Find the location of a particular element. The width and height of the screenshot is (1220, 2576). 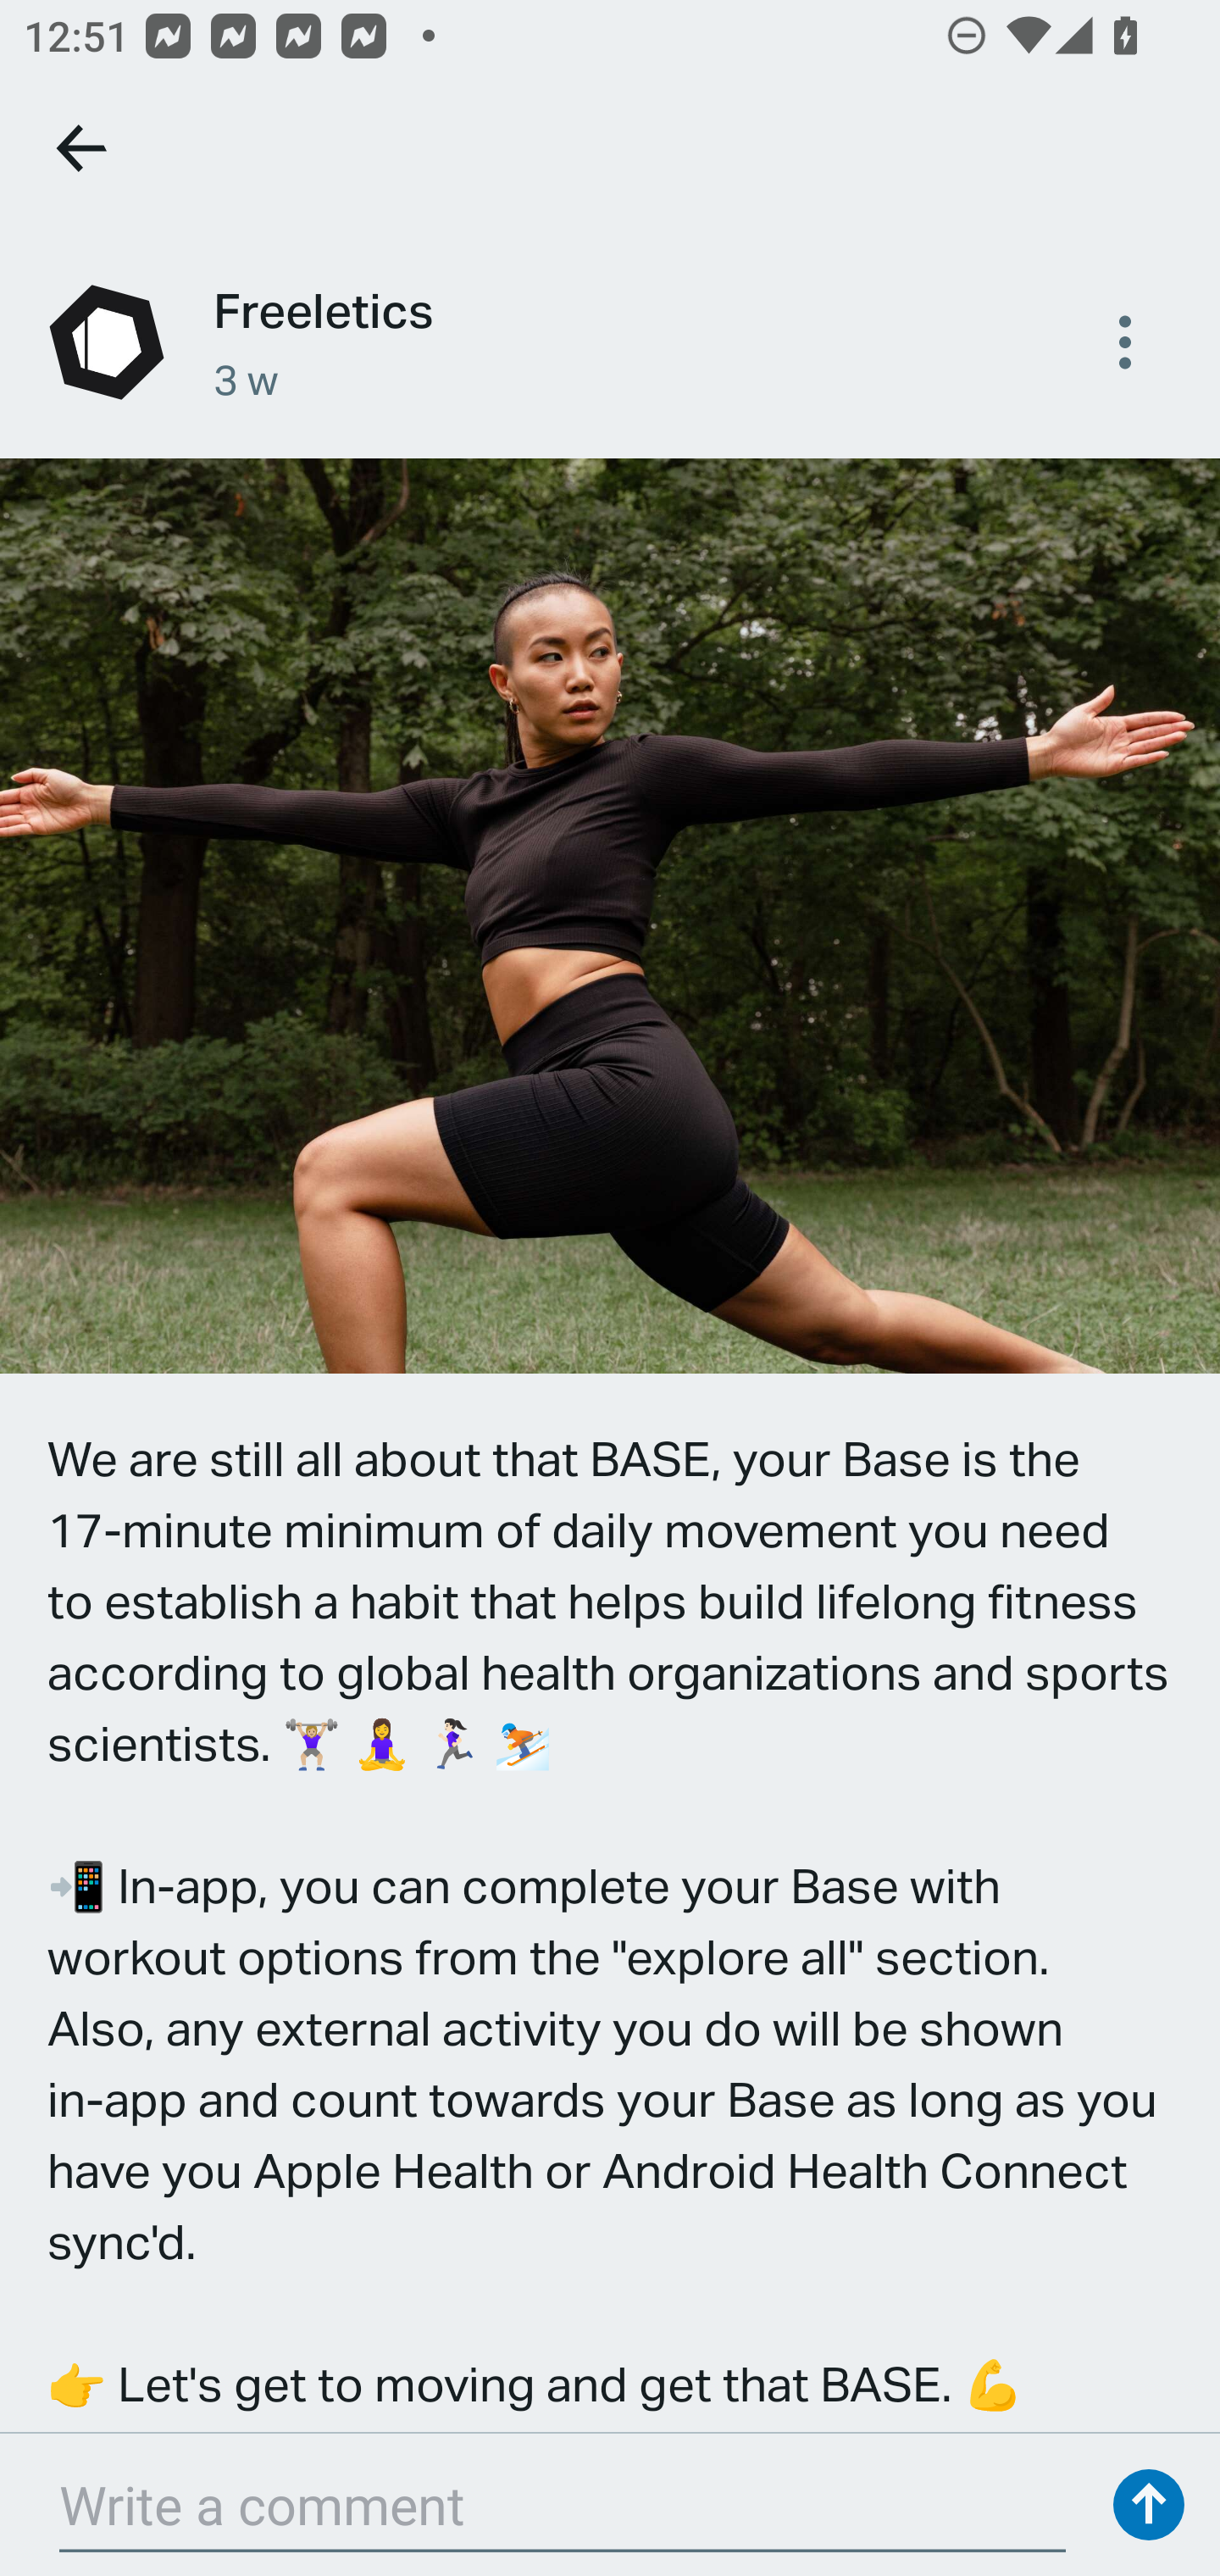

Freeletics  3 w is located at coordinates (610, 342).